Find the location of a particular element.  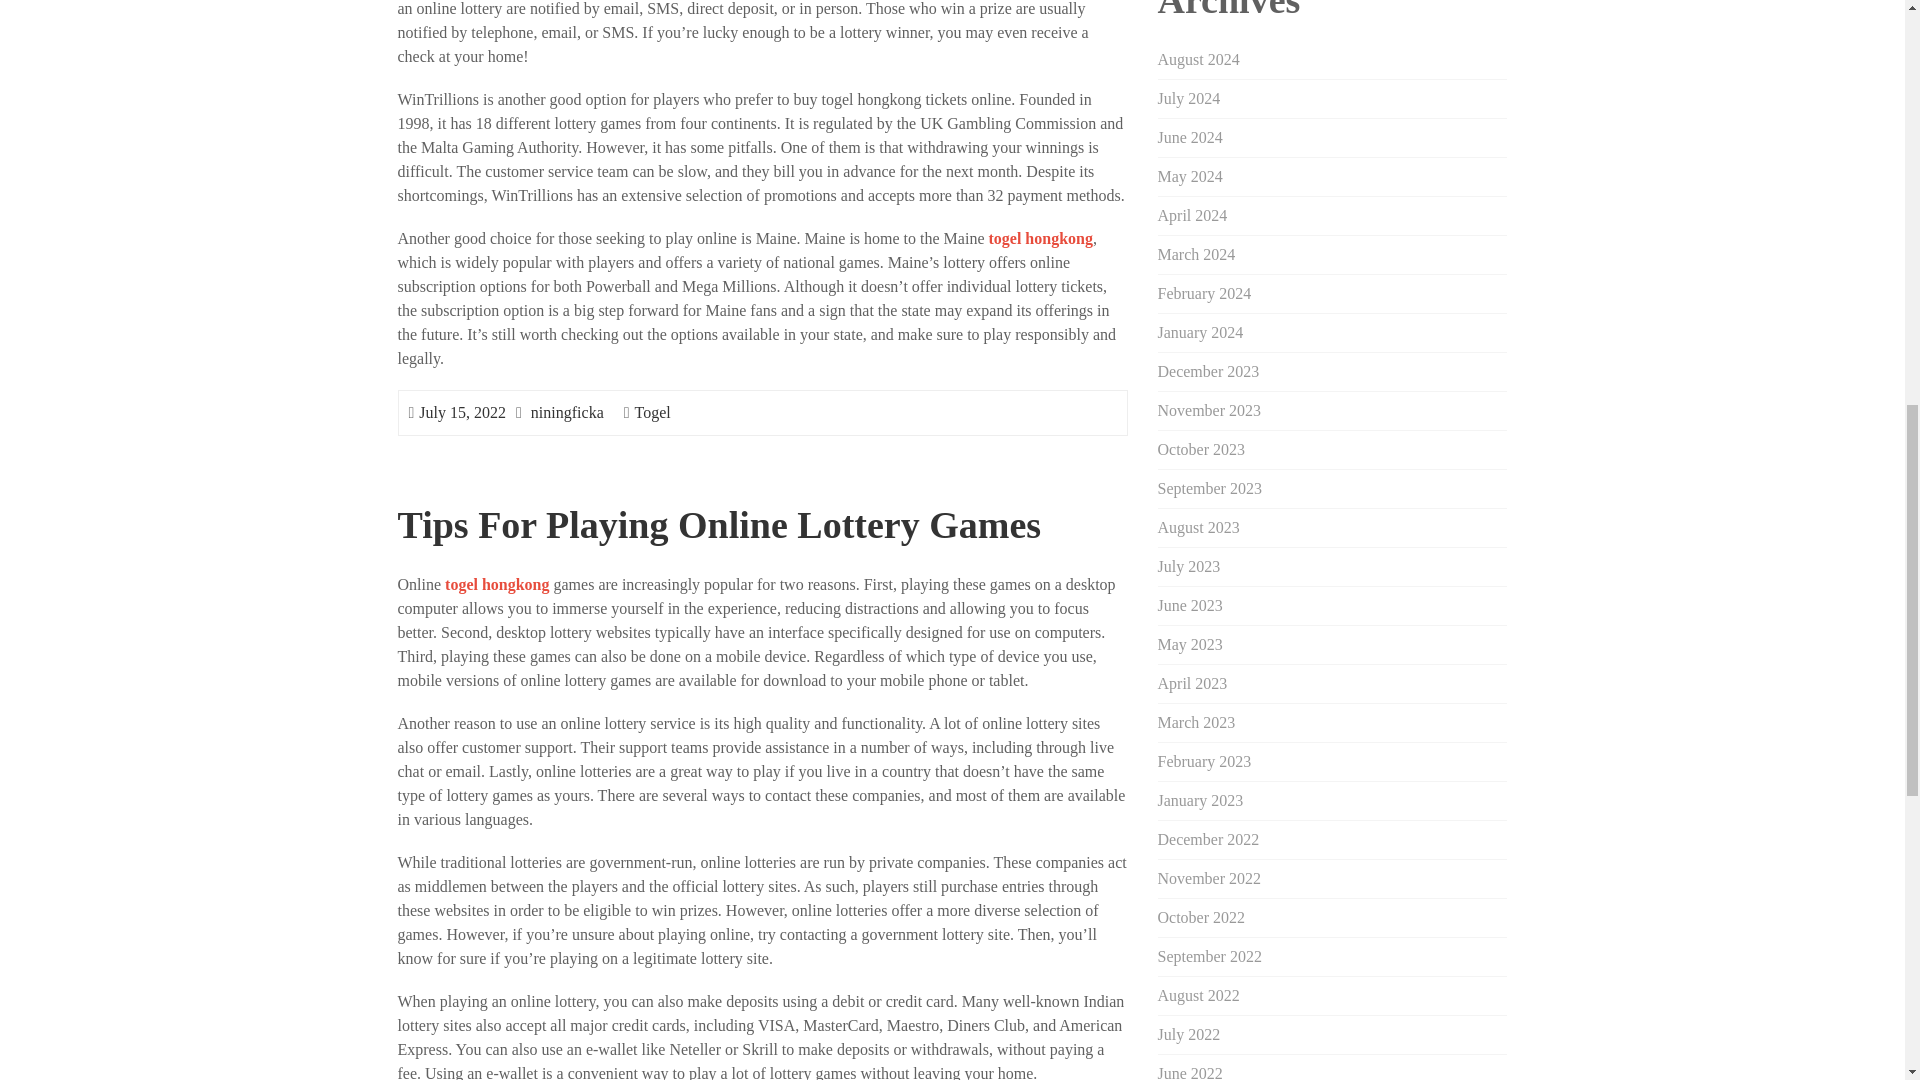

January 2024 is located at coordinates (1200, 332).